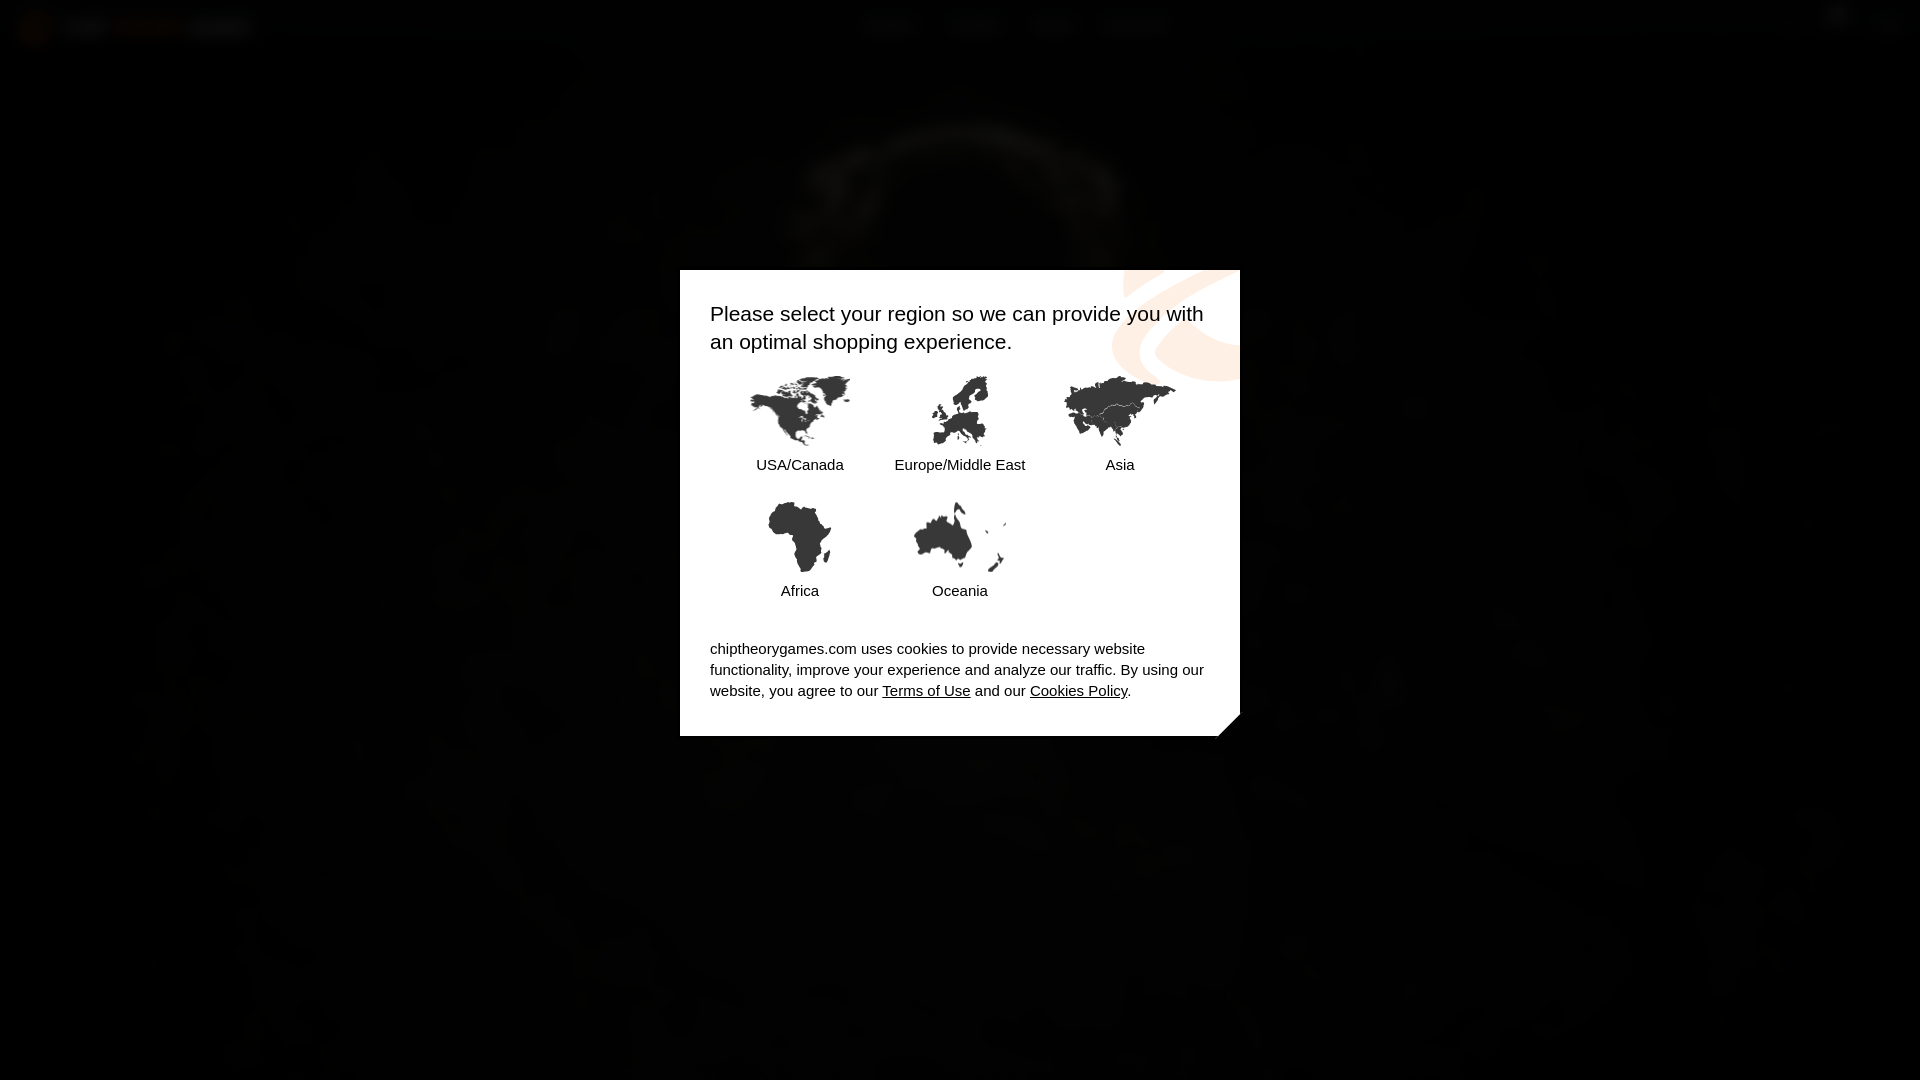  Describe the element at coordinates (1879, 26) in the screenshot. I see `NA` at that location.